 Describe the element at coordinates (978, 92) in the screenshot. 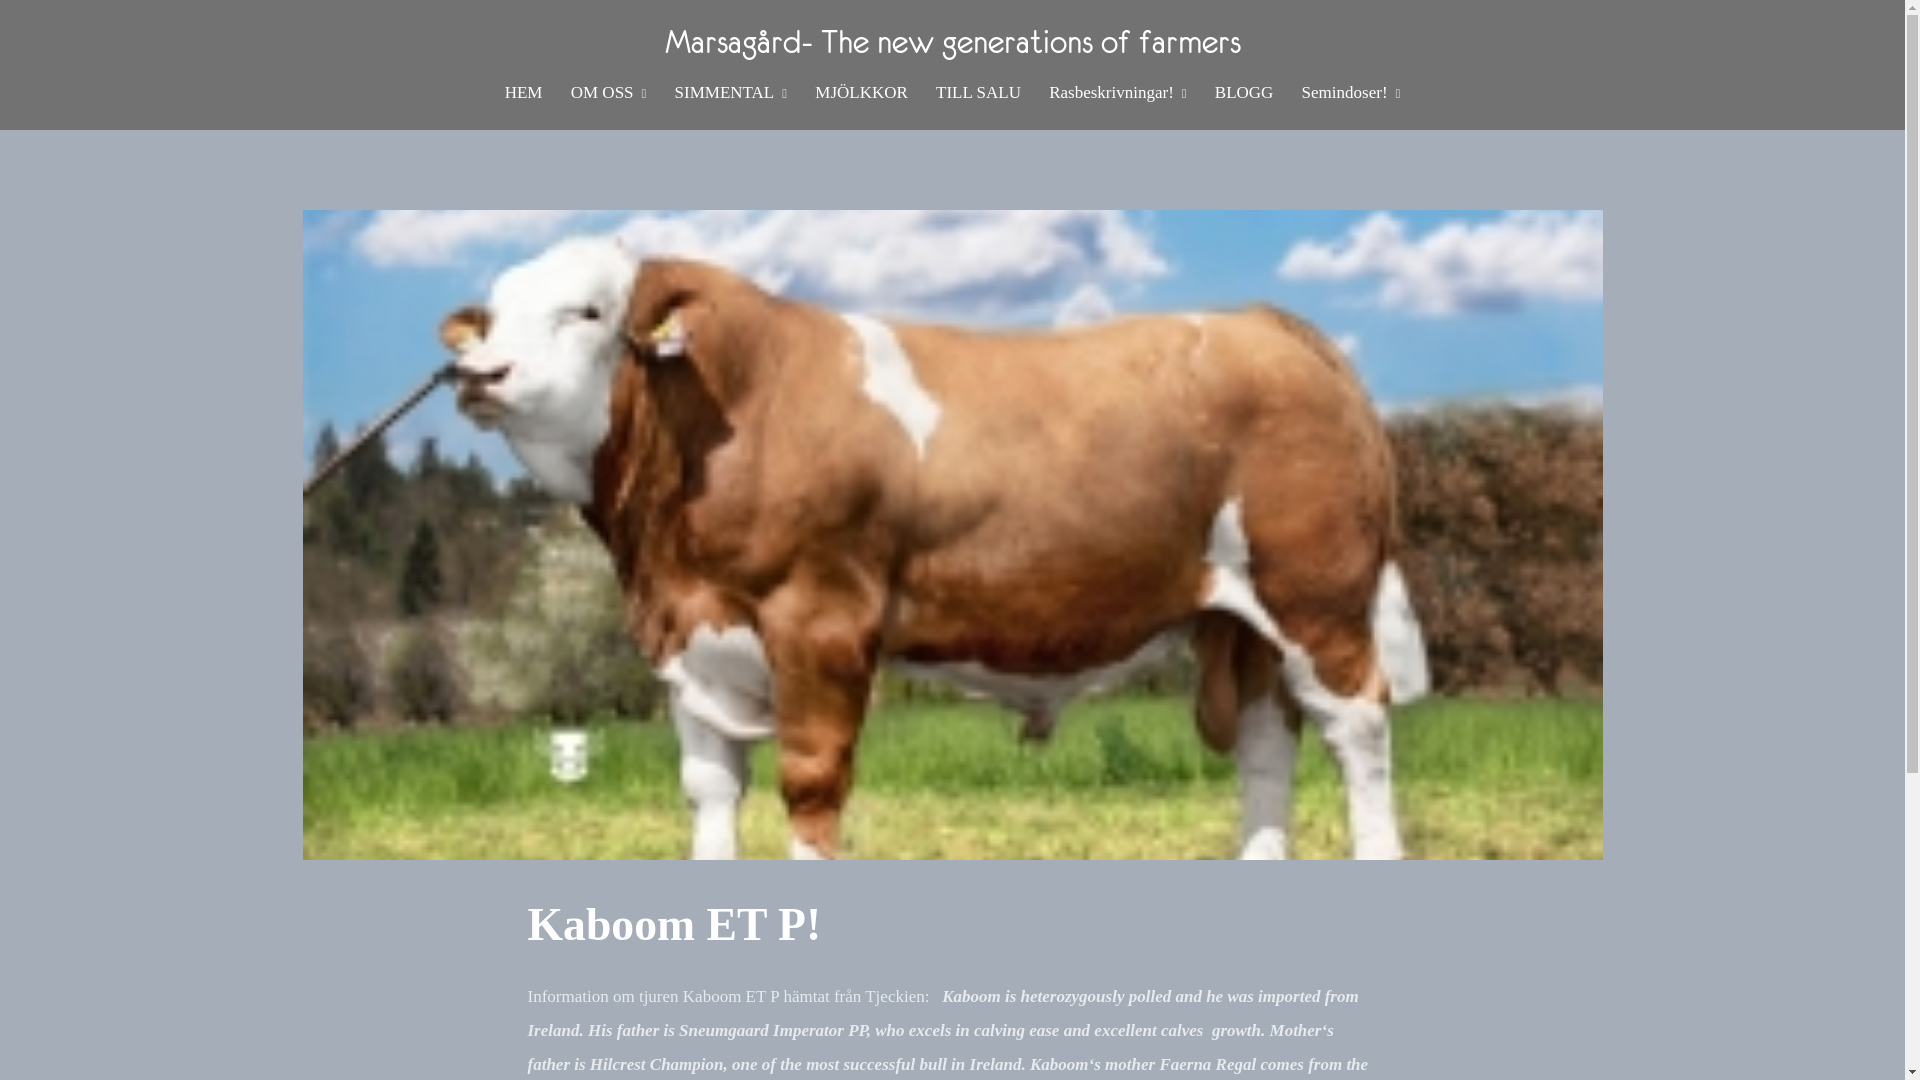

I see `TILL SALU` at that location.